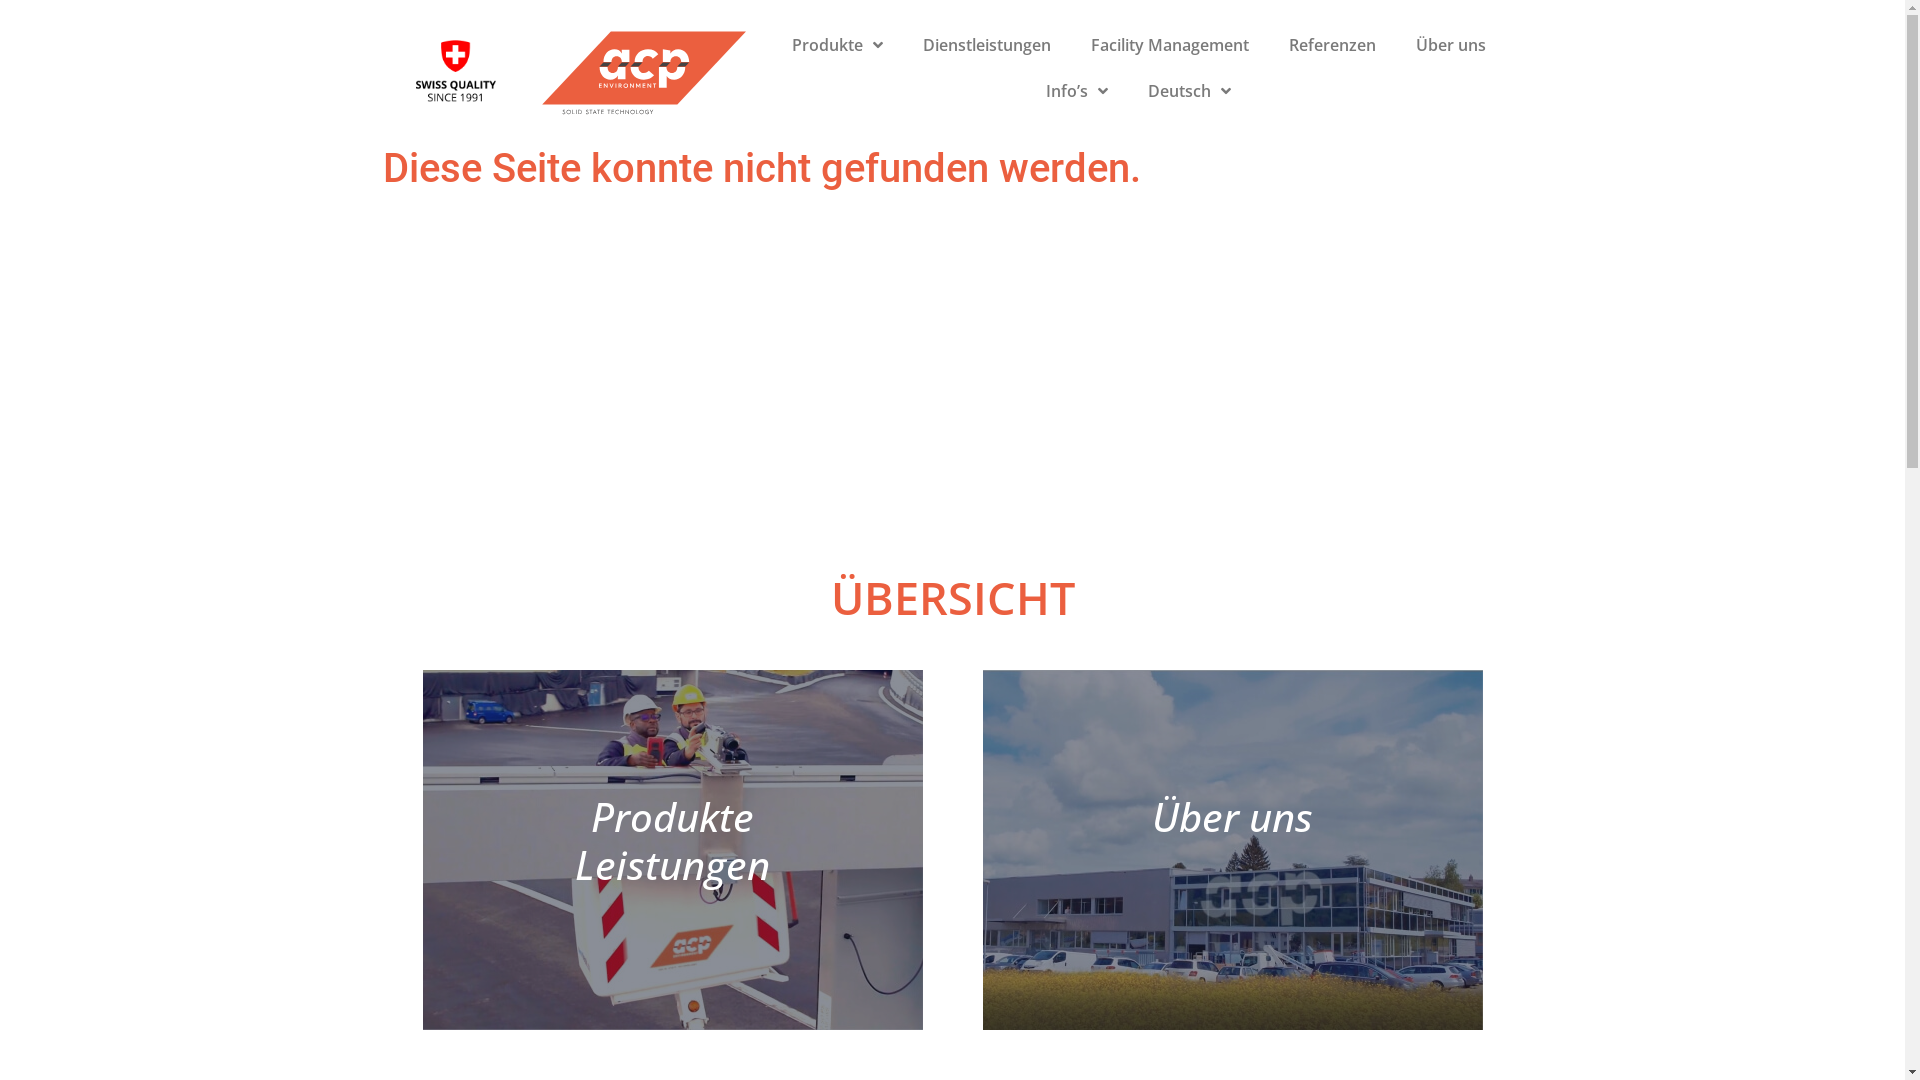  I want to click on Produkte
Leistungen, so click(672, 850).